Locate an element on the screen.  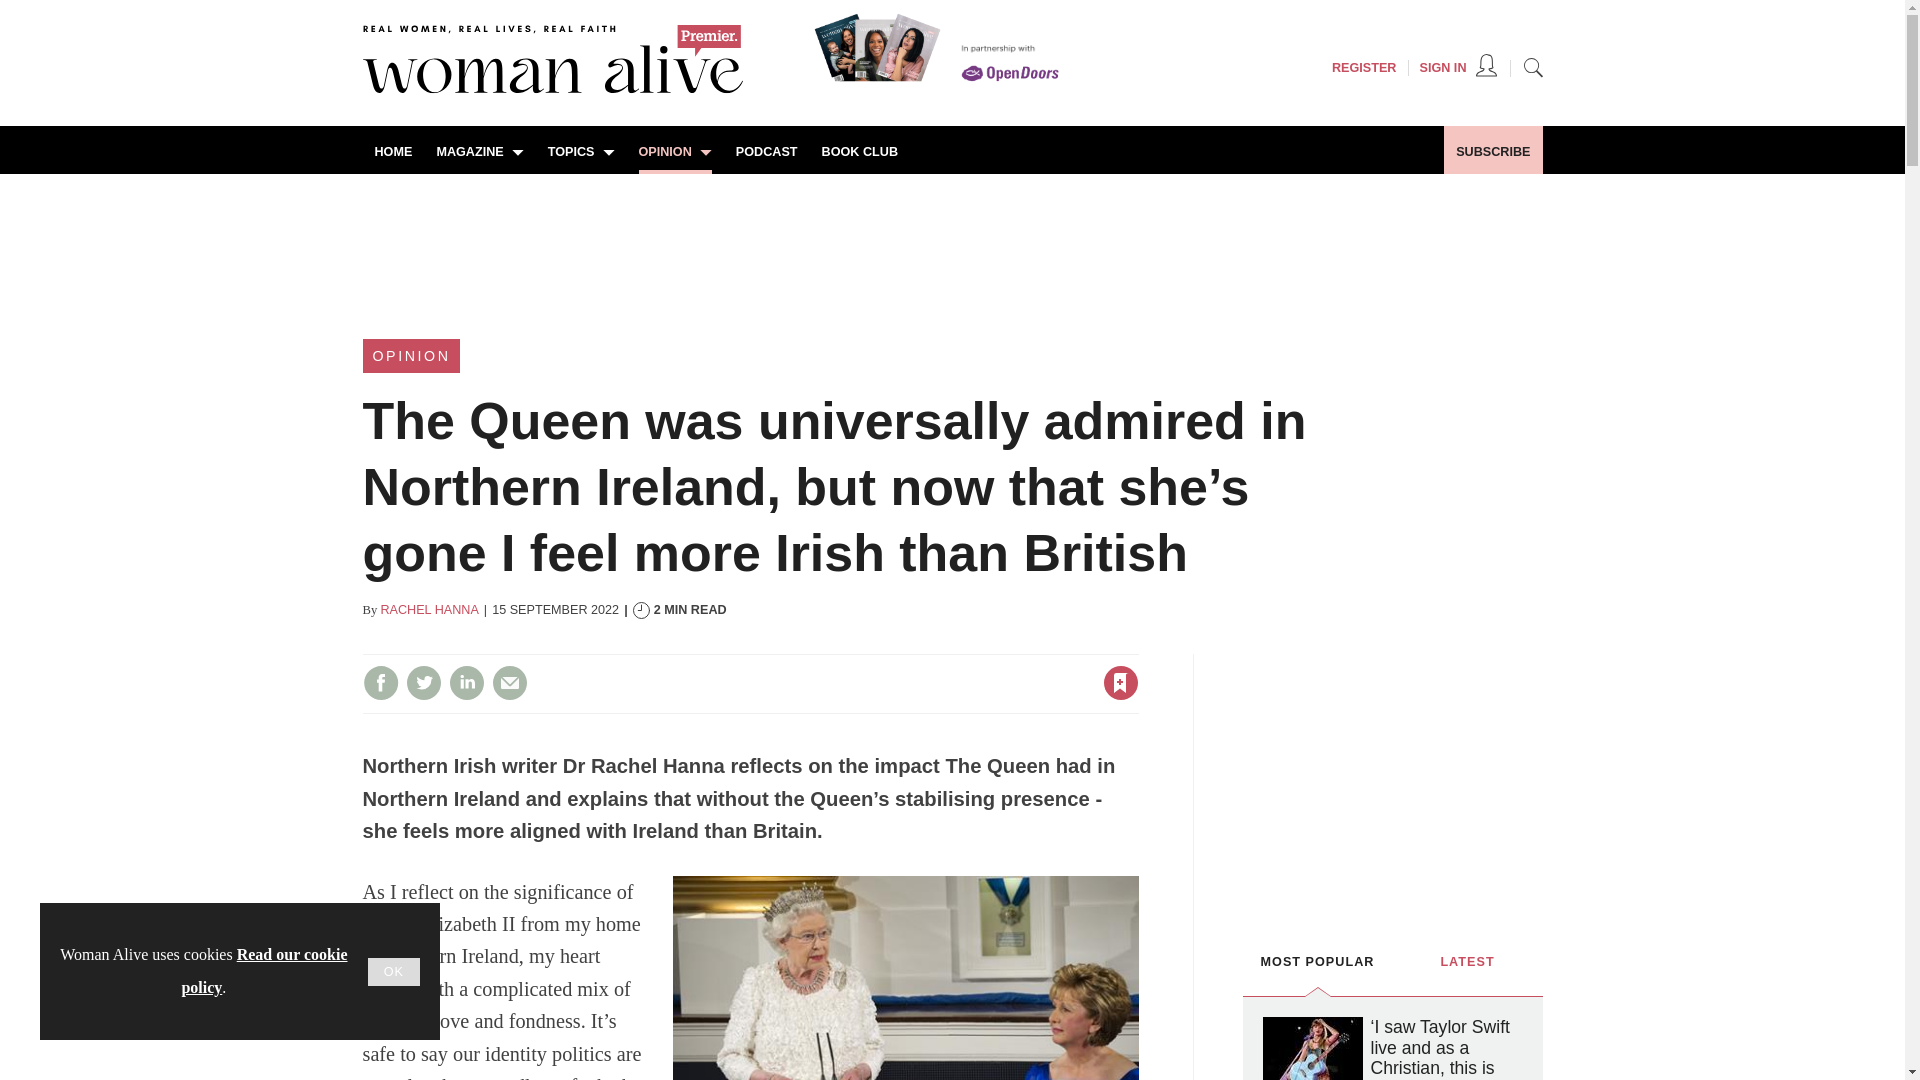
SIGN IN is located at coordinates (1458, 68).